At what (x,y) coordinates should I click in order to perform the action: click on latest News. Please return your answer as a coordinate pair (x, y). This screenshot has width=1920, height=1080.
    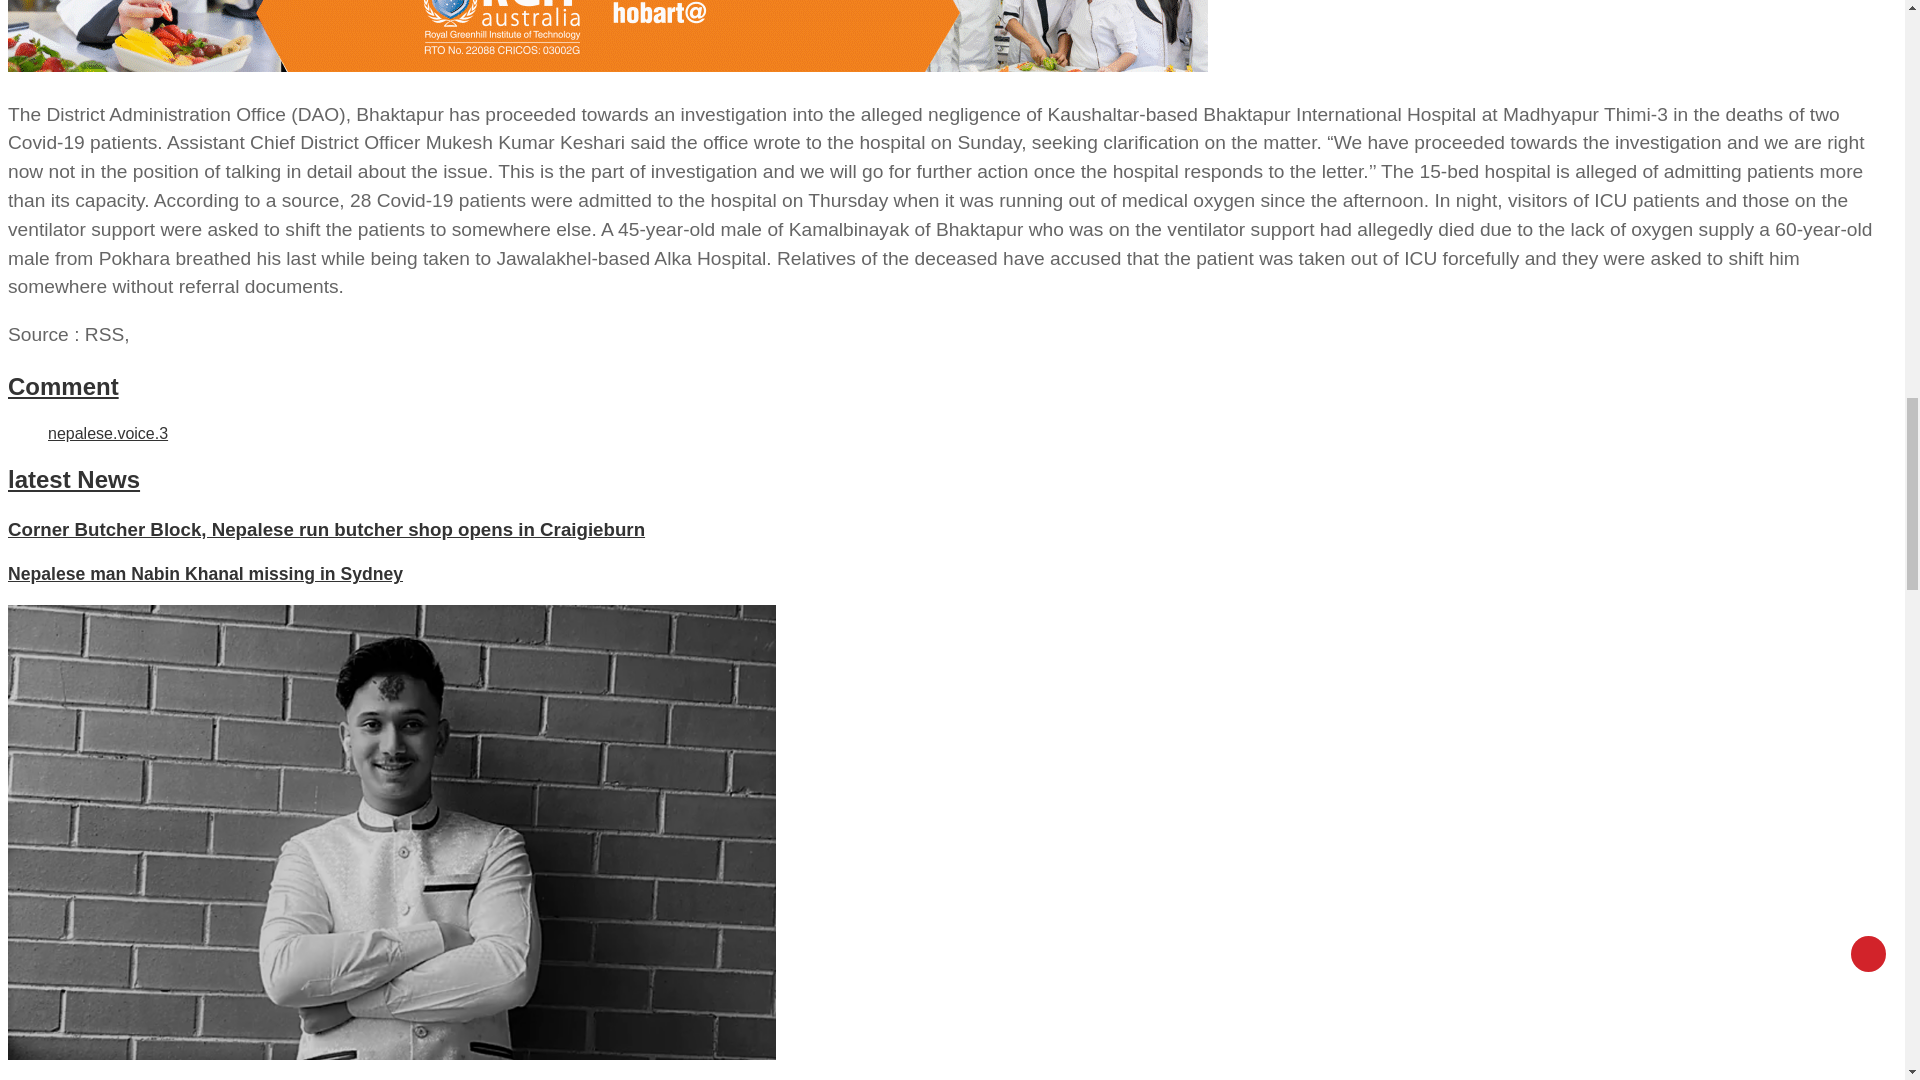
    Looking at the image, I should click on (74, 478).